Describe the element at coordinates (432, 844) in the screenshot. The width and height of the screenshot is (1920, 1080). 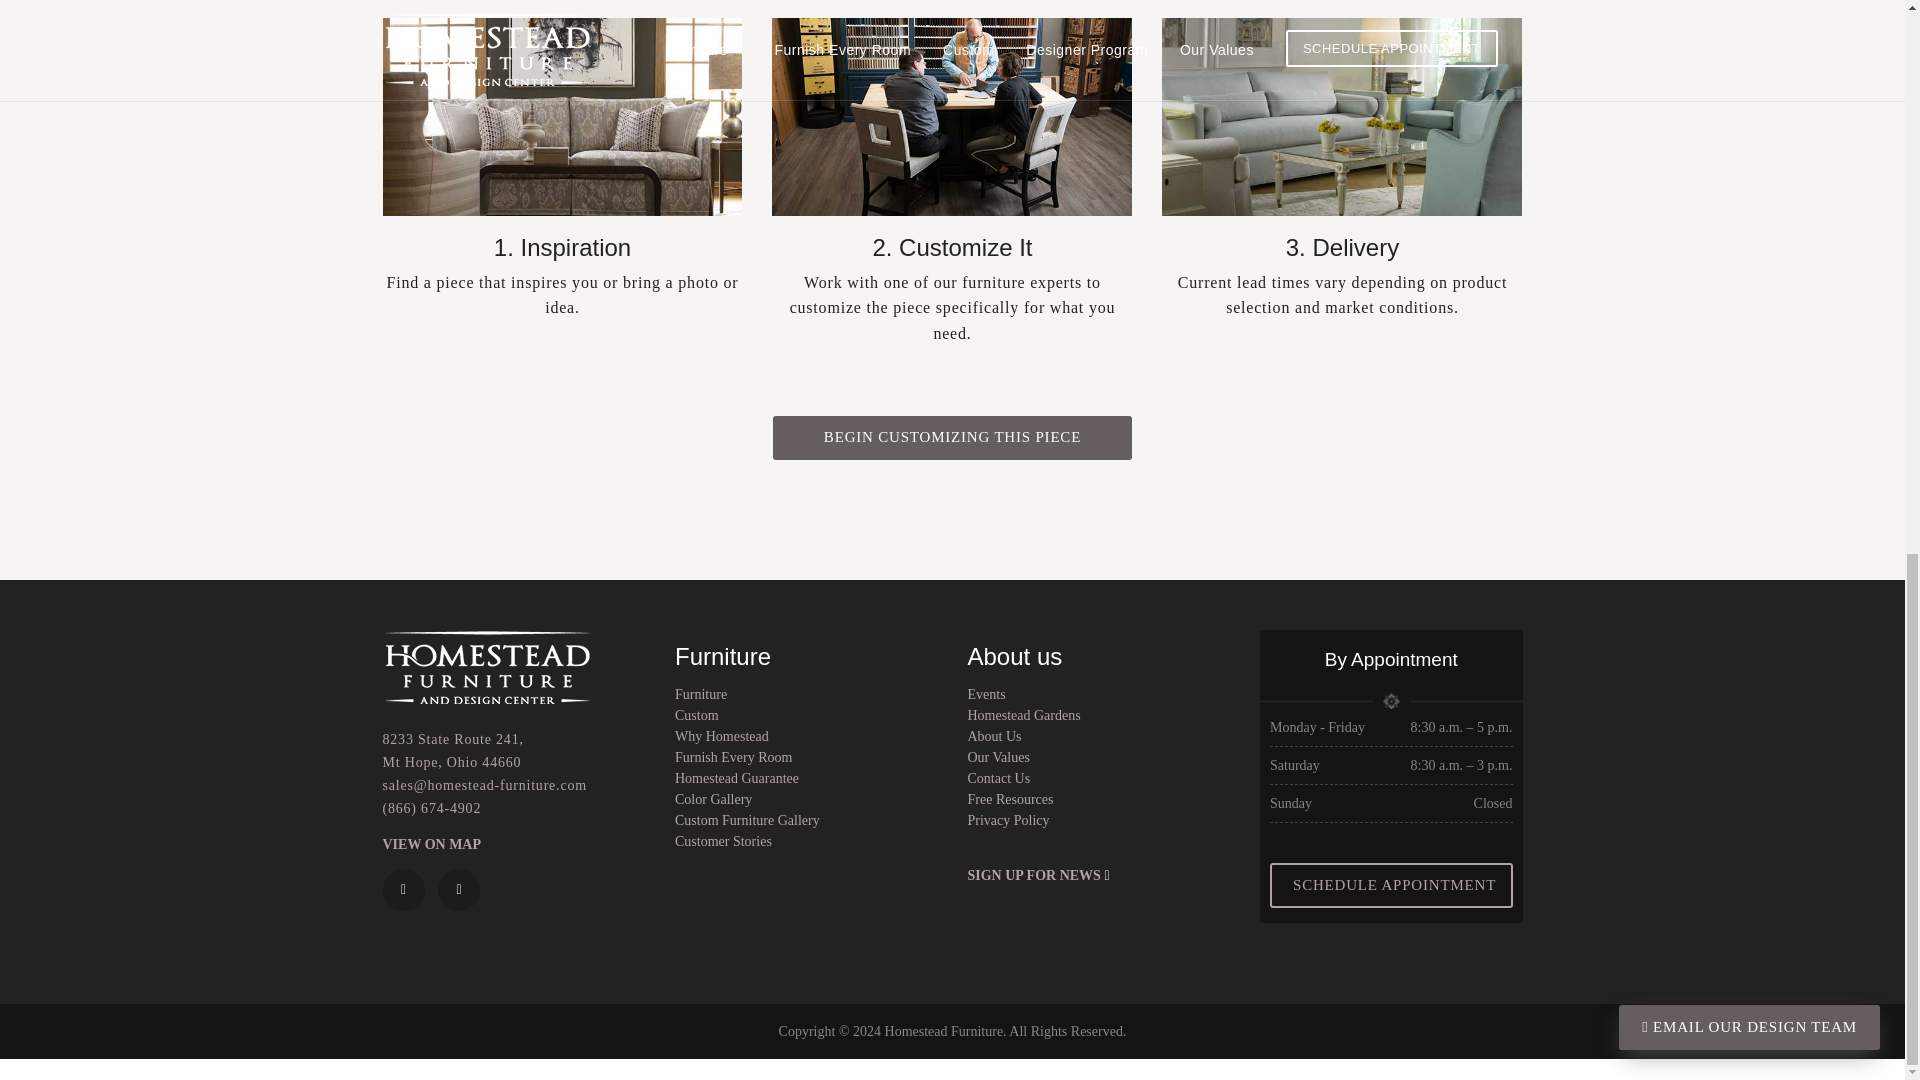
I see `Furniture` at that location.